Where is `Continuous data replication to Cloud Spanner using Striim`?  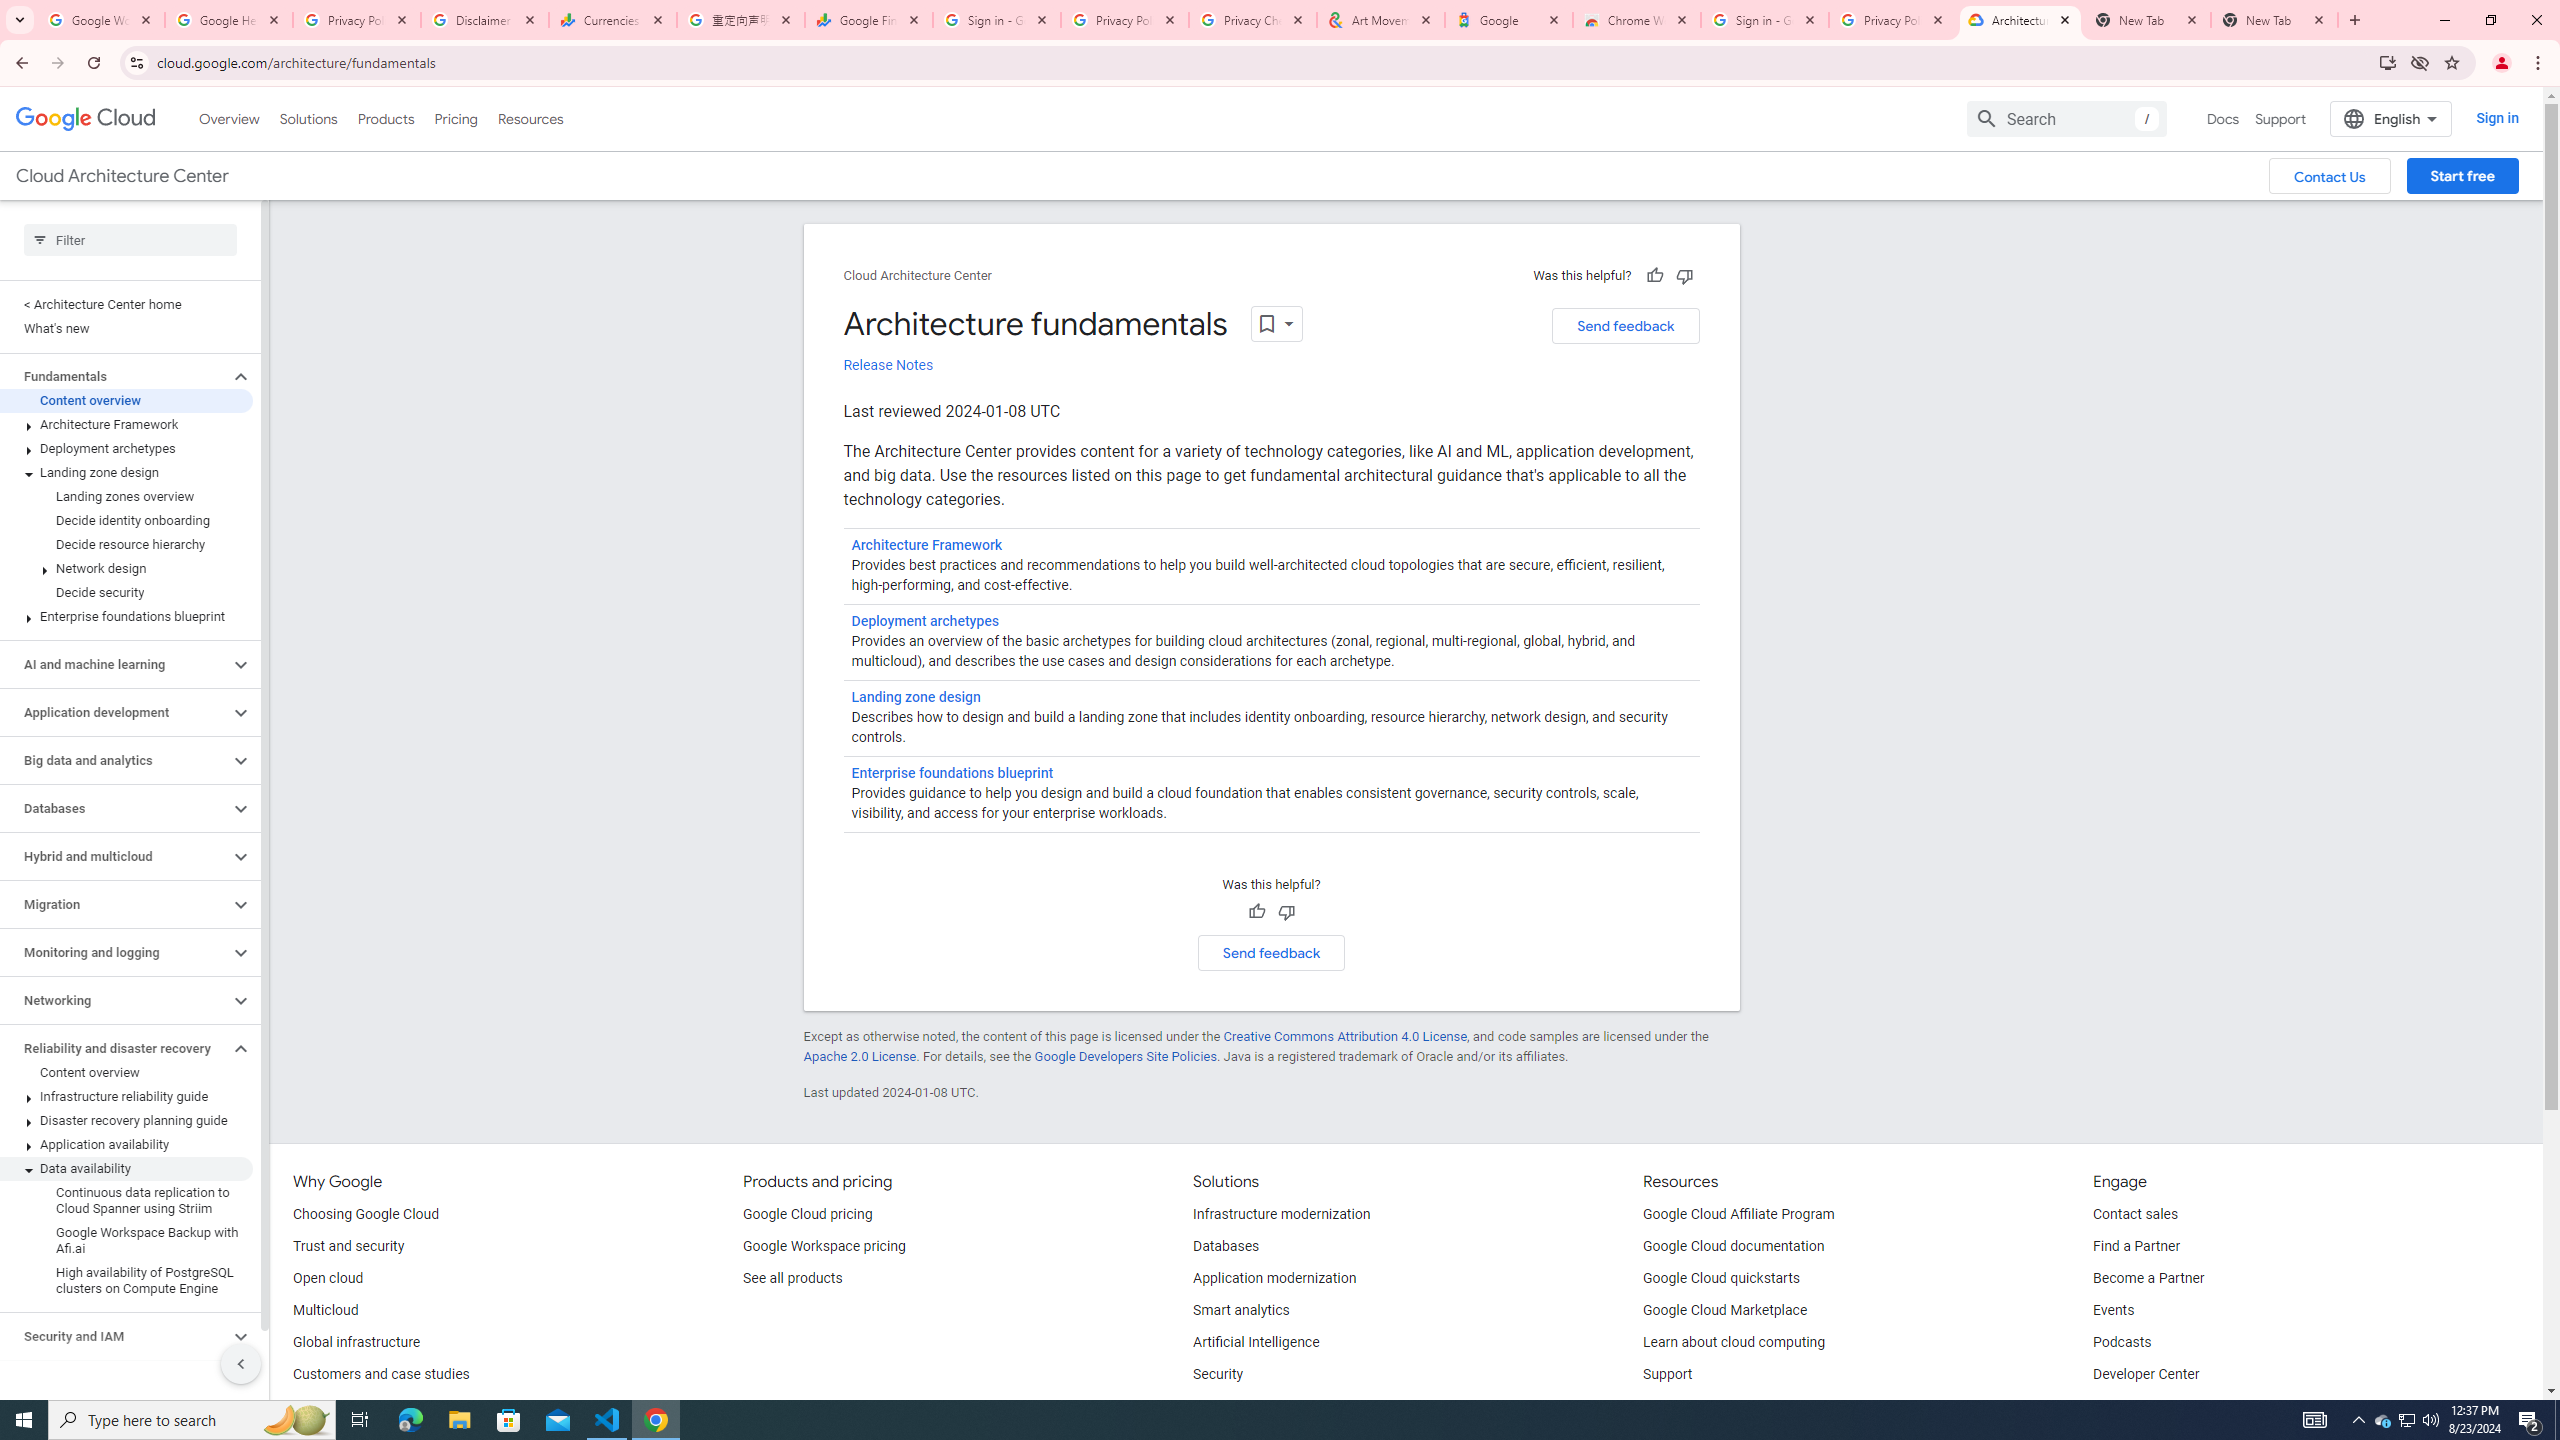 Continuous data replication to Cloud Spanner using Striim is located at coordinates (126, 1200).